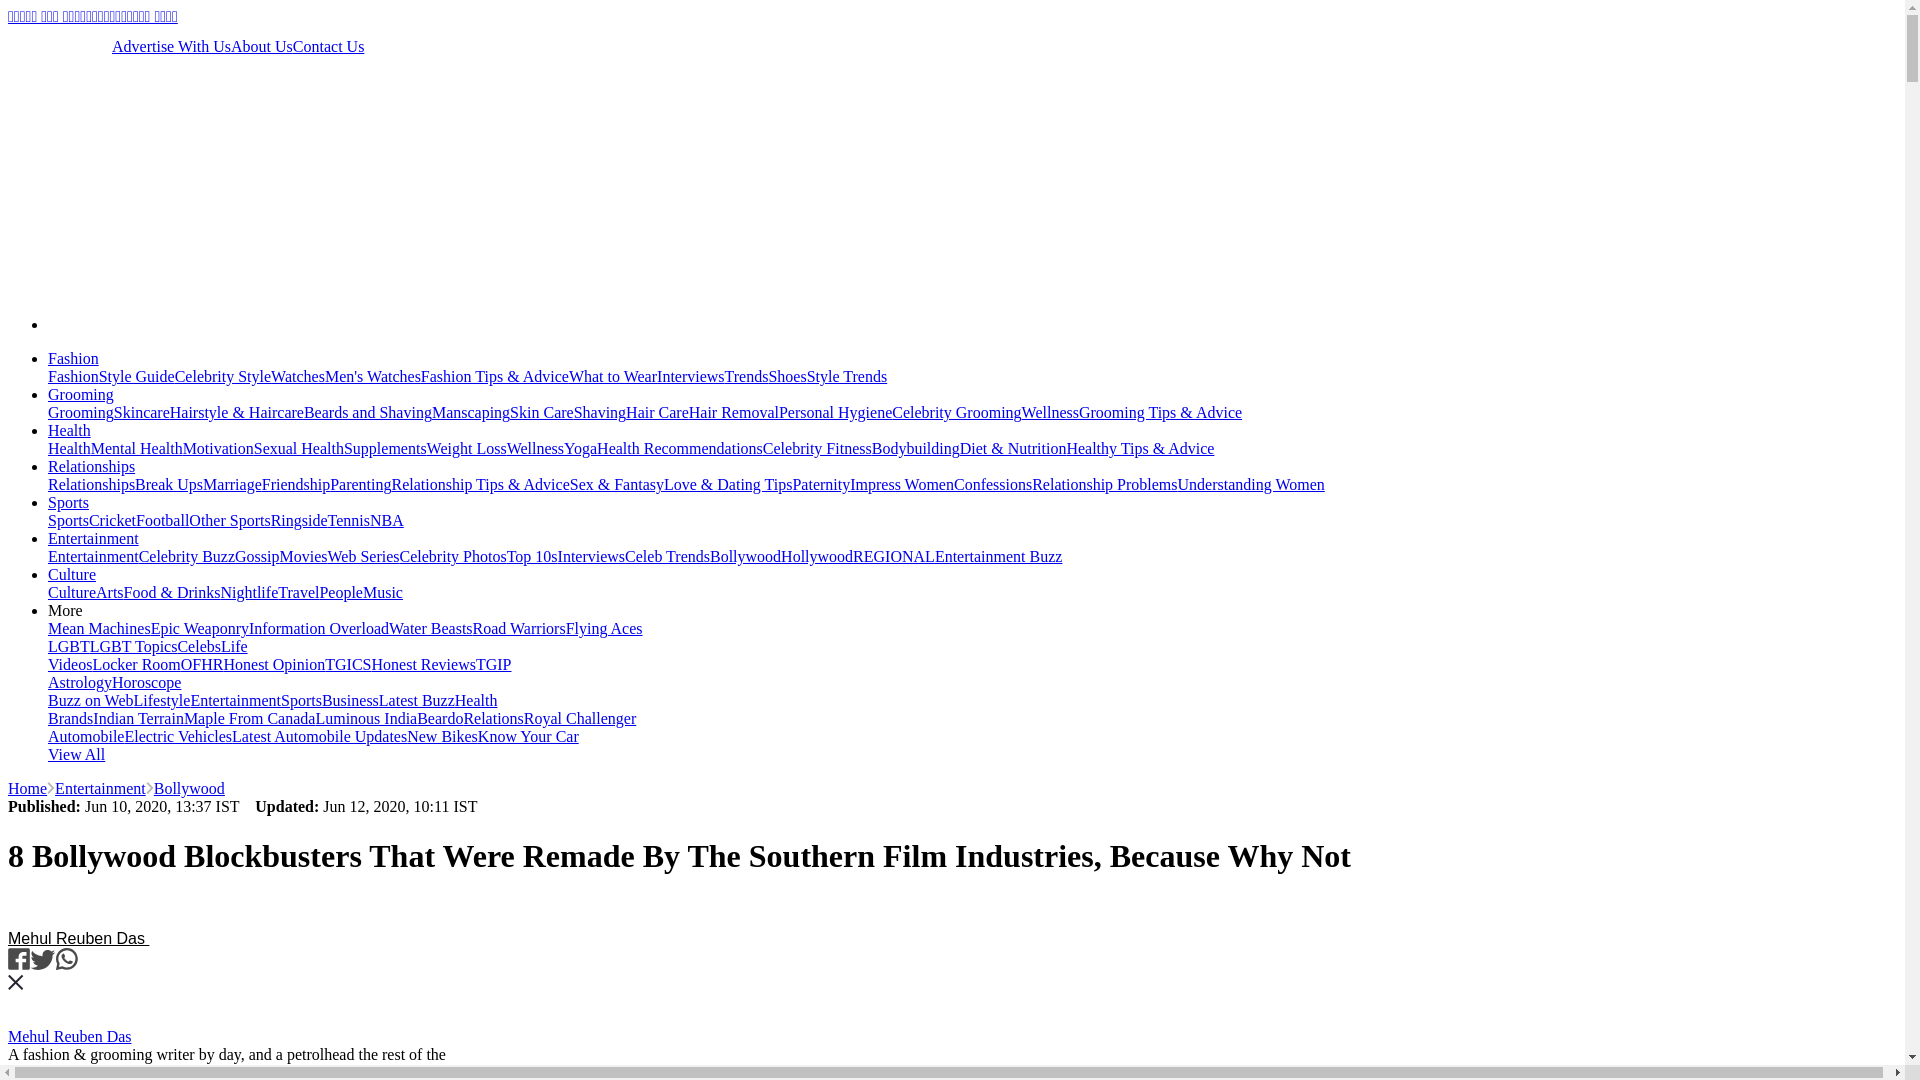  Describe the element at coordinates (734, 412) in the screenshot. I see `Hair Removal` at that location.